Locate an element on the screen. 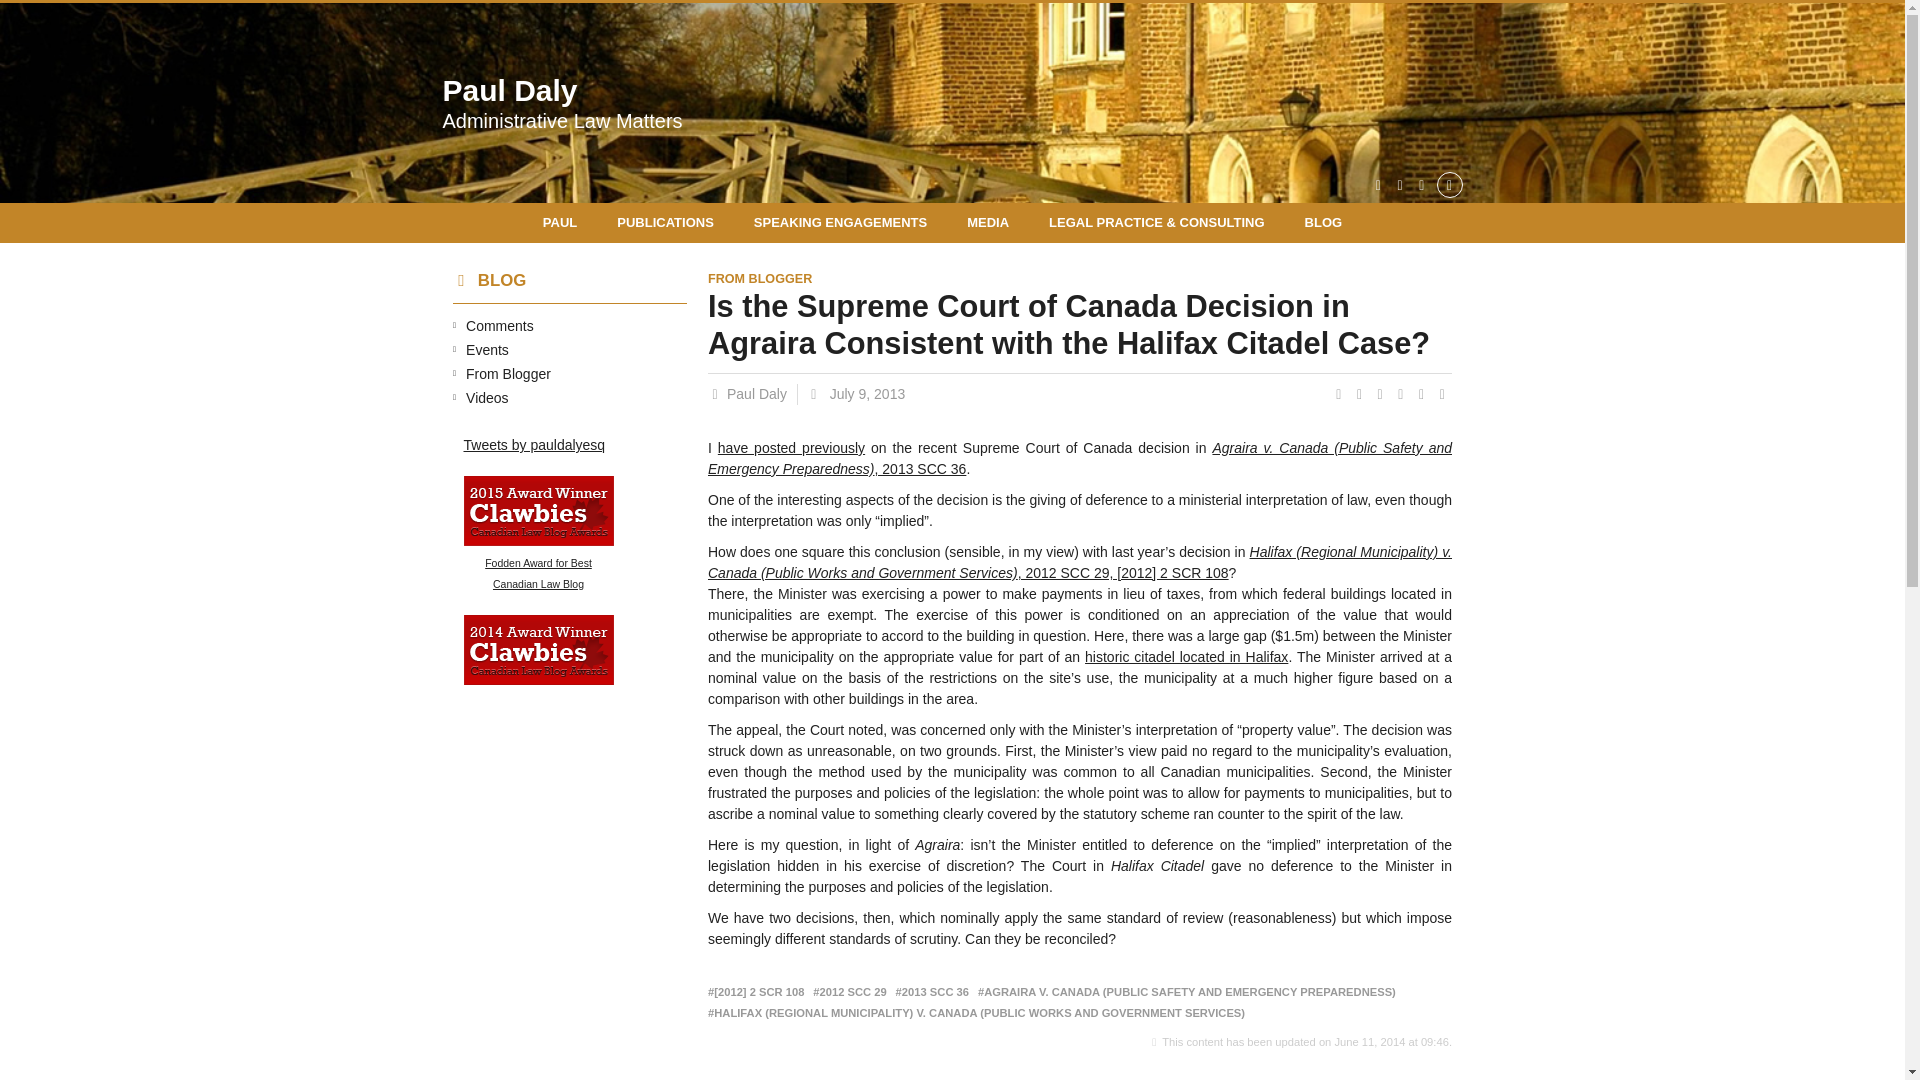 This screenshot has height=1080, width=1920. SPEAKING ENGAGEMENTS is located at coordinates (753, 394).